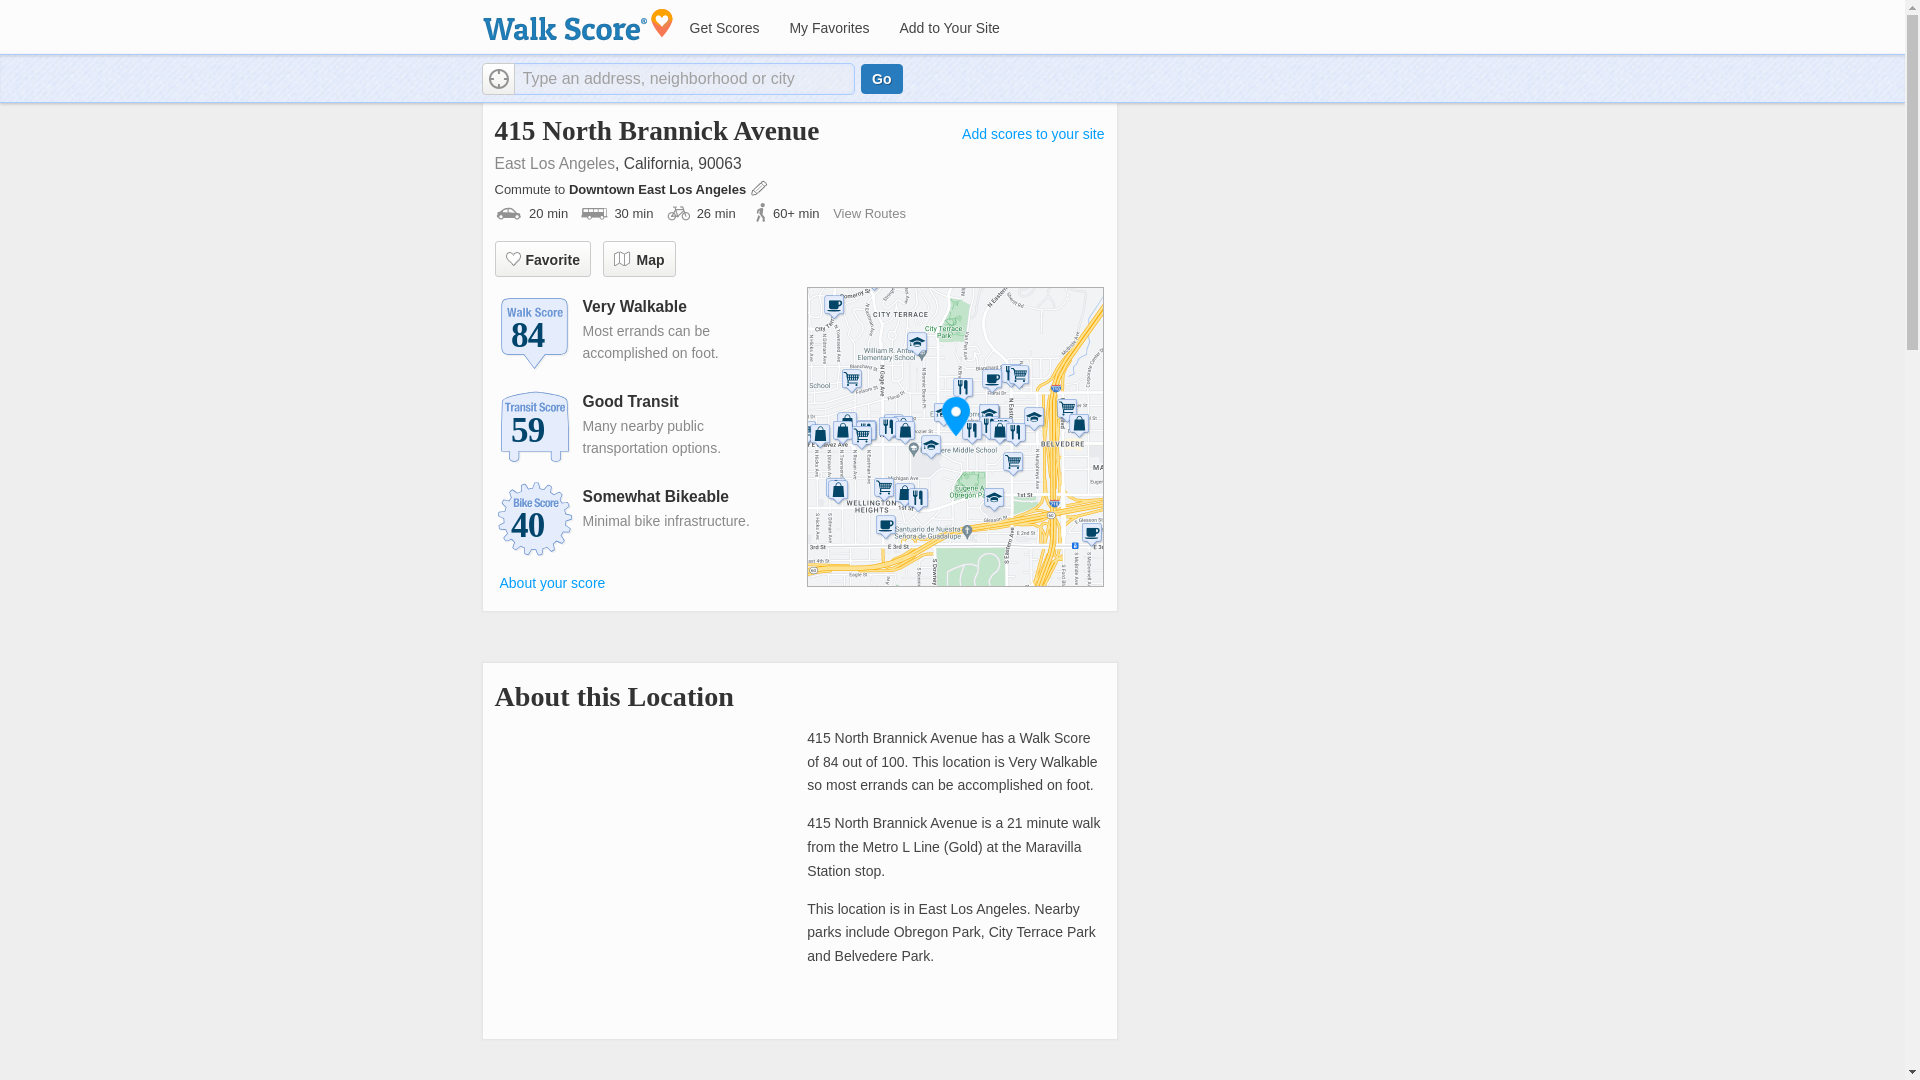 The width and height of the screenshot is (1920, 1080). I want to click on Get Scores, so click(723, 28).